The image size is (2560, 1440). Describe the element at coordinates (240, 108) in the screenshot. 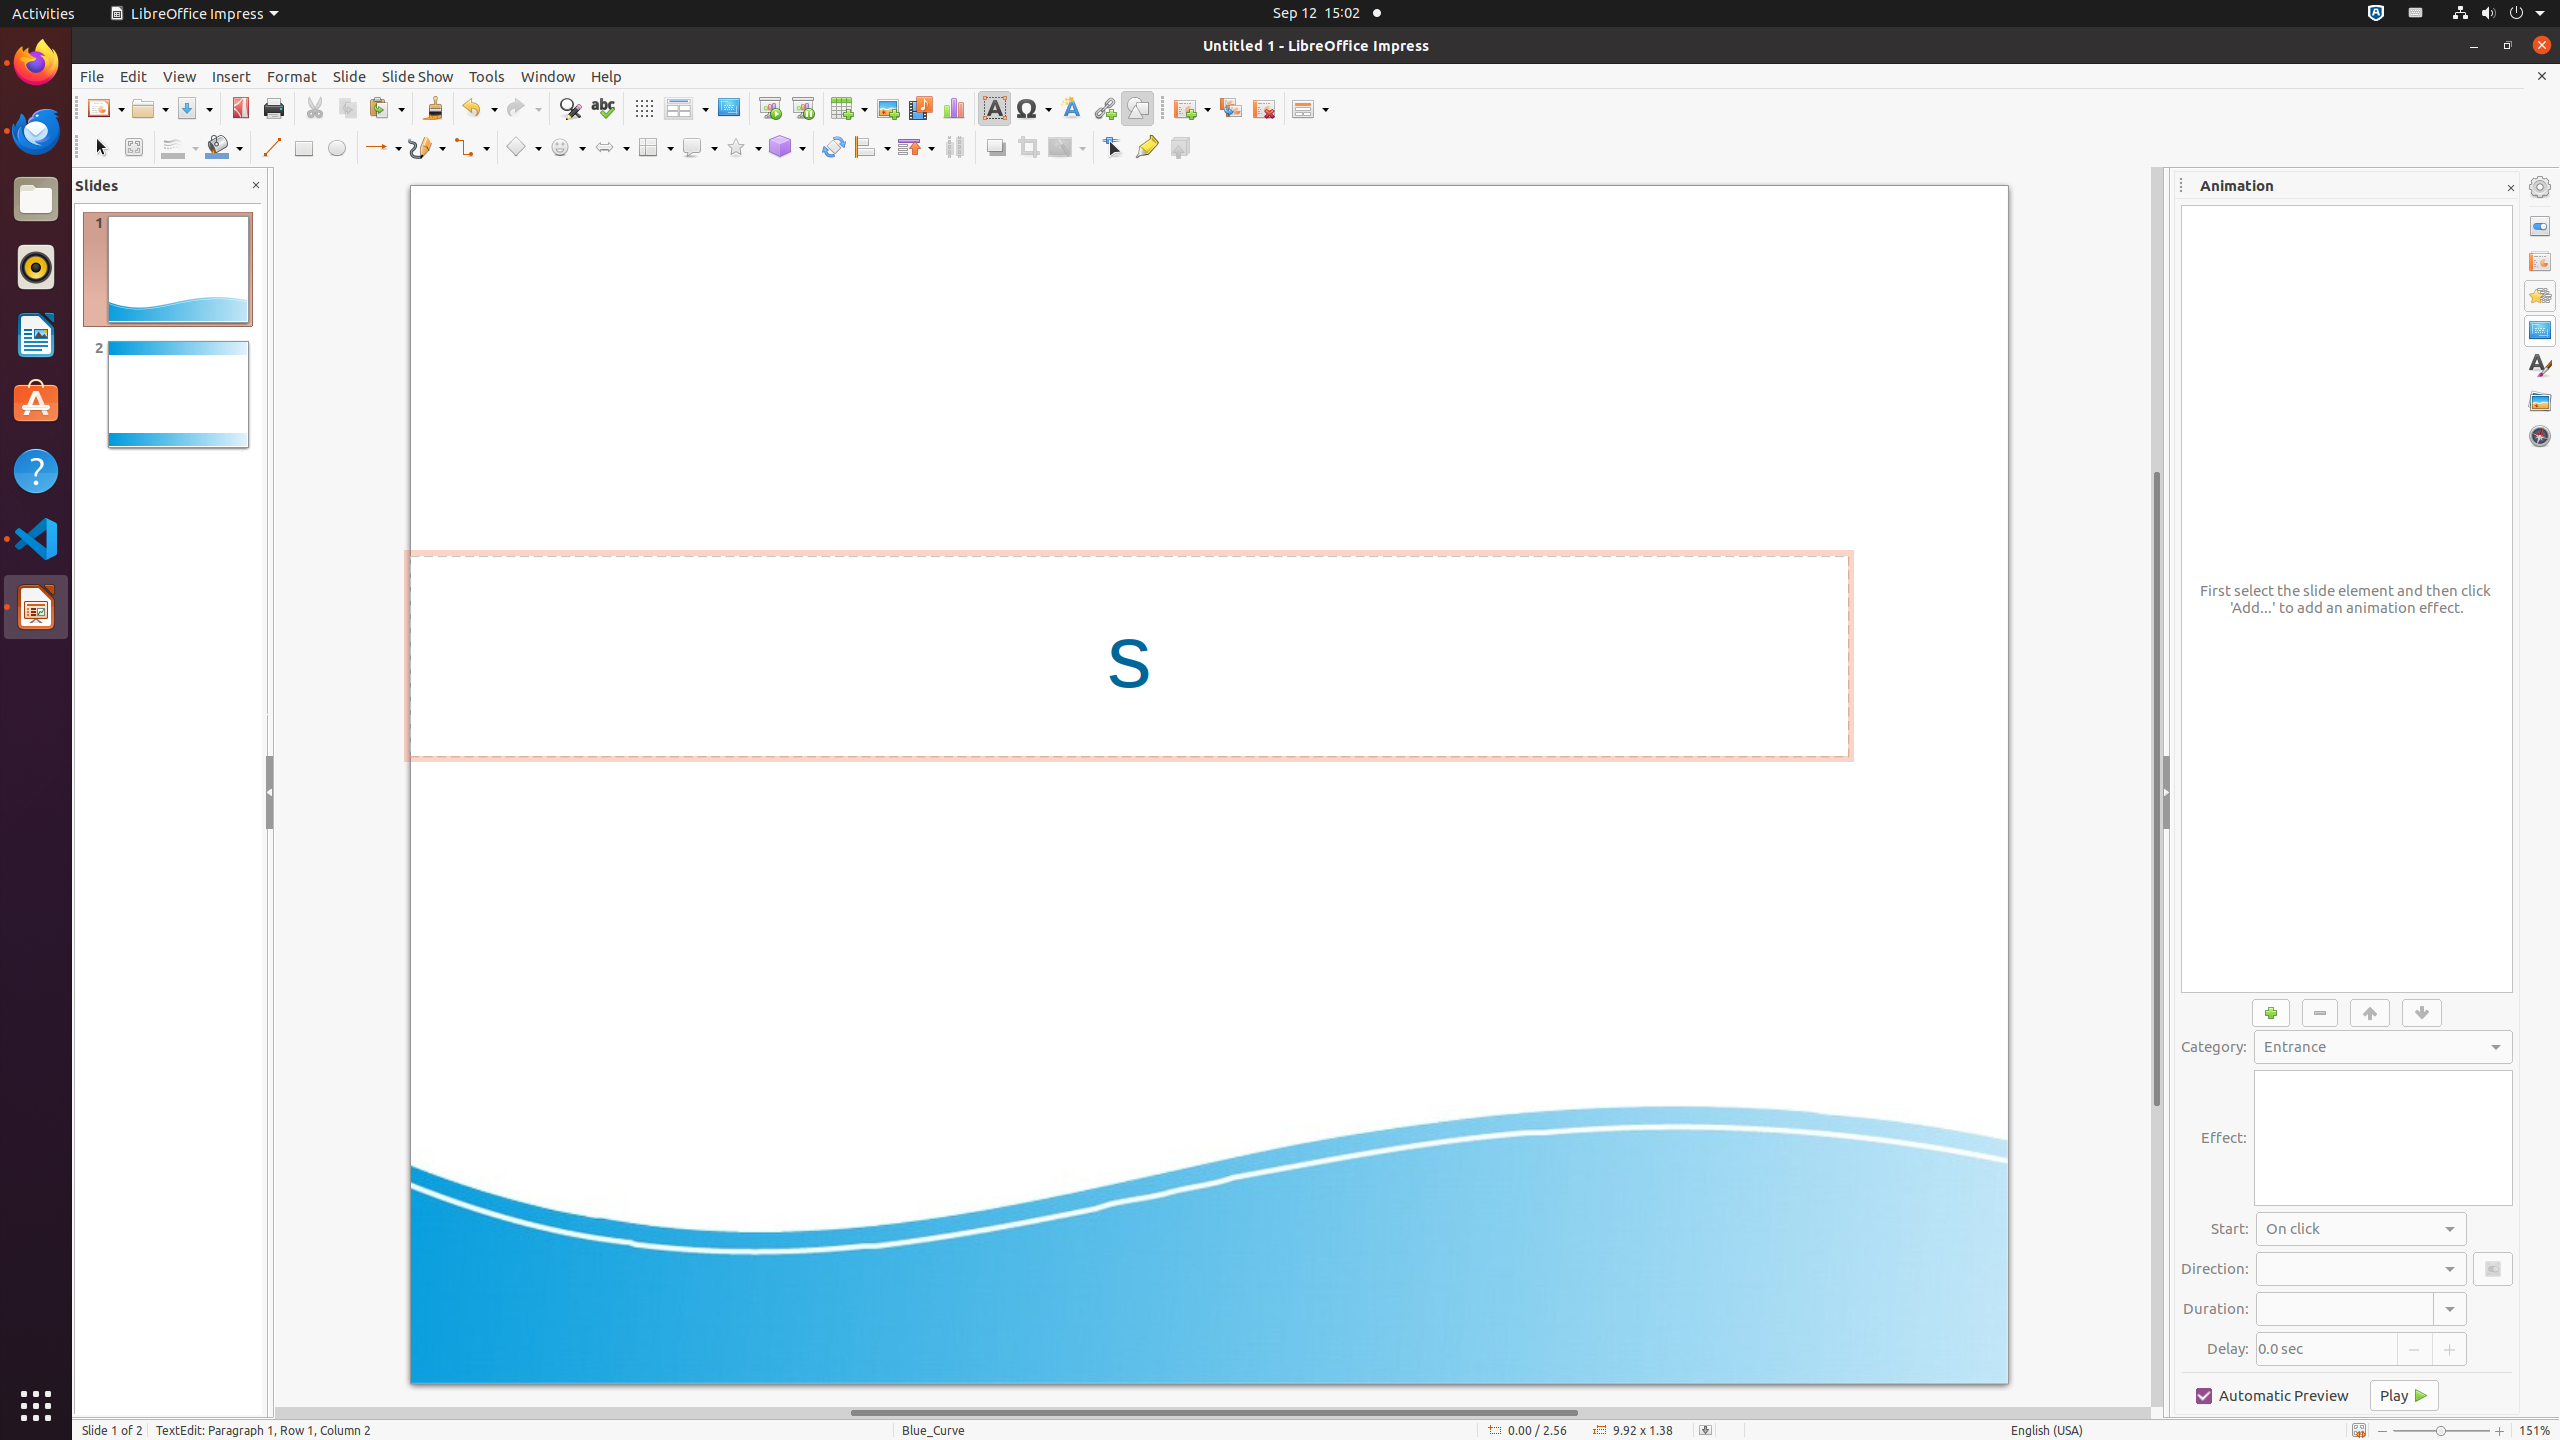

I see `PDF` at that location.